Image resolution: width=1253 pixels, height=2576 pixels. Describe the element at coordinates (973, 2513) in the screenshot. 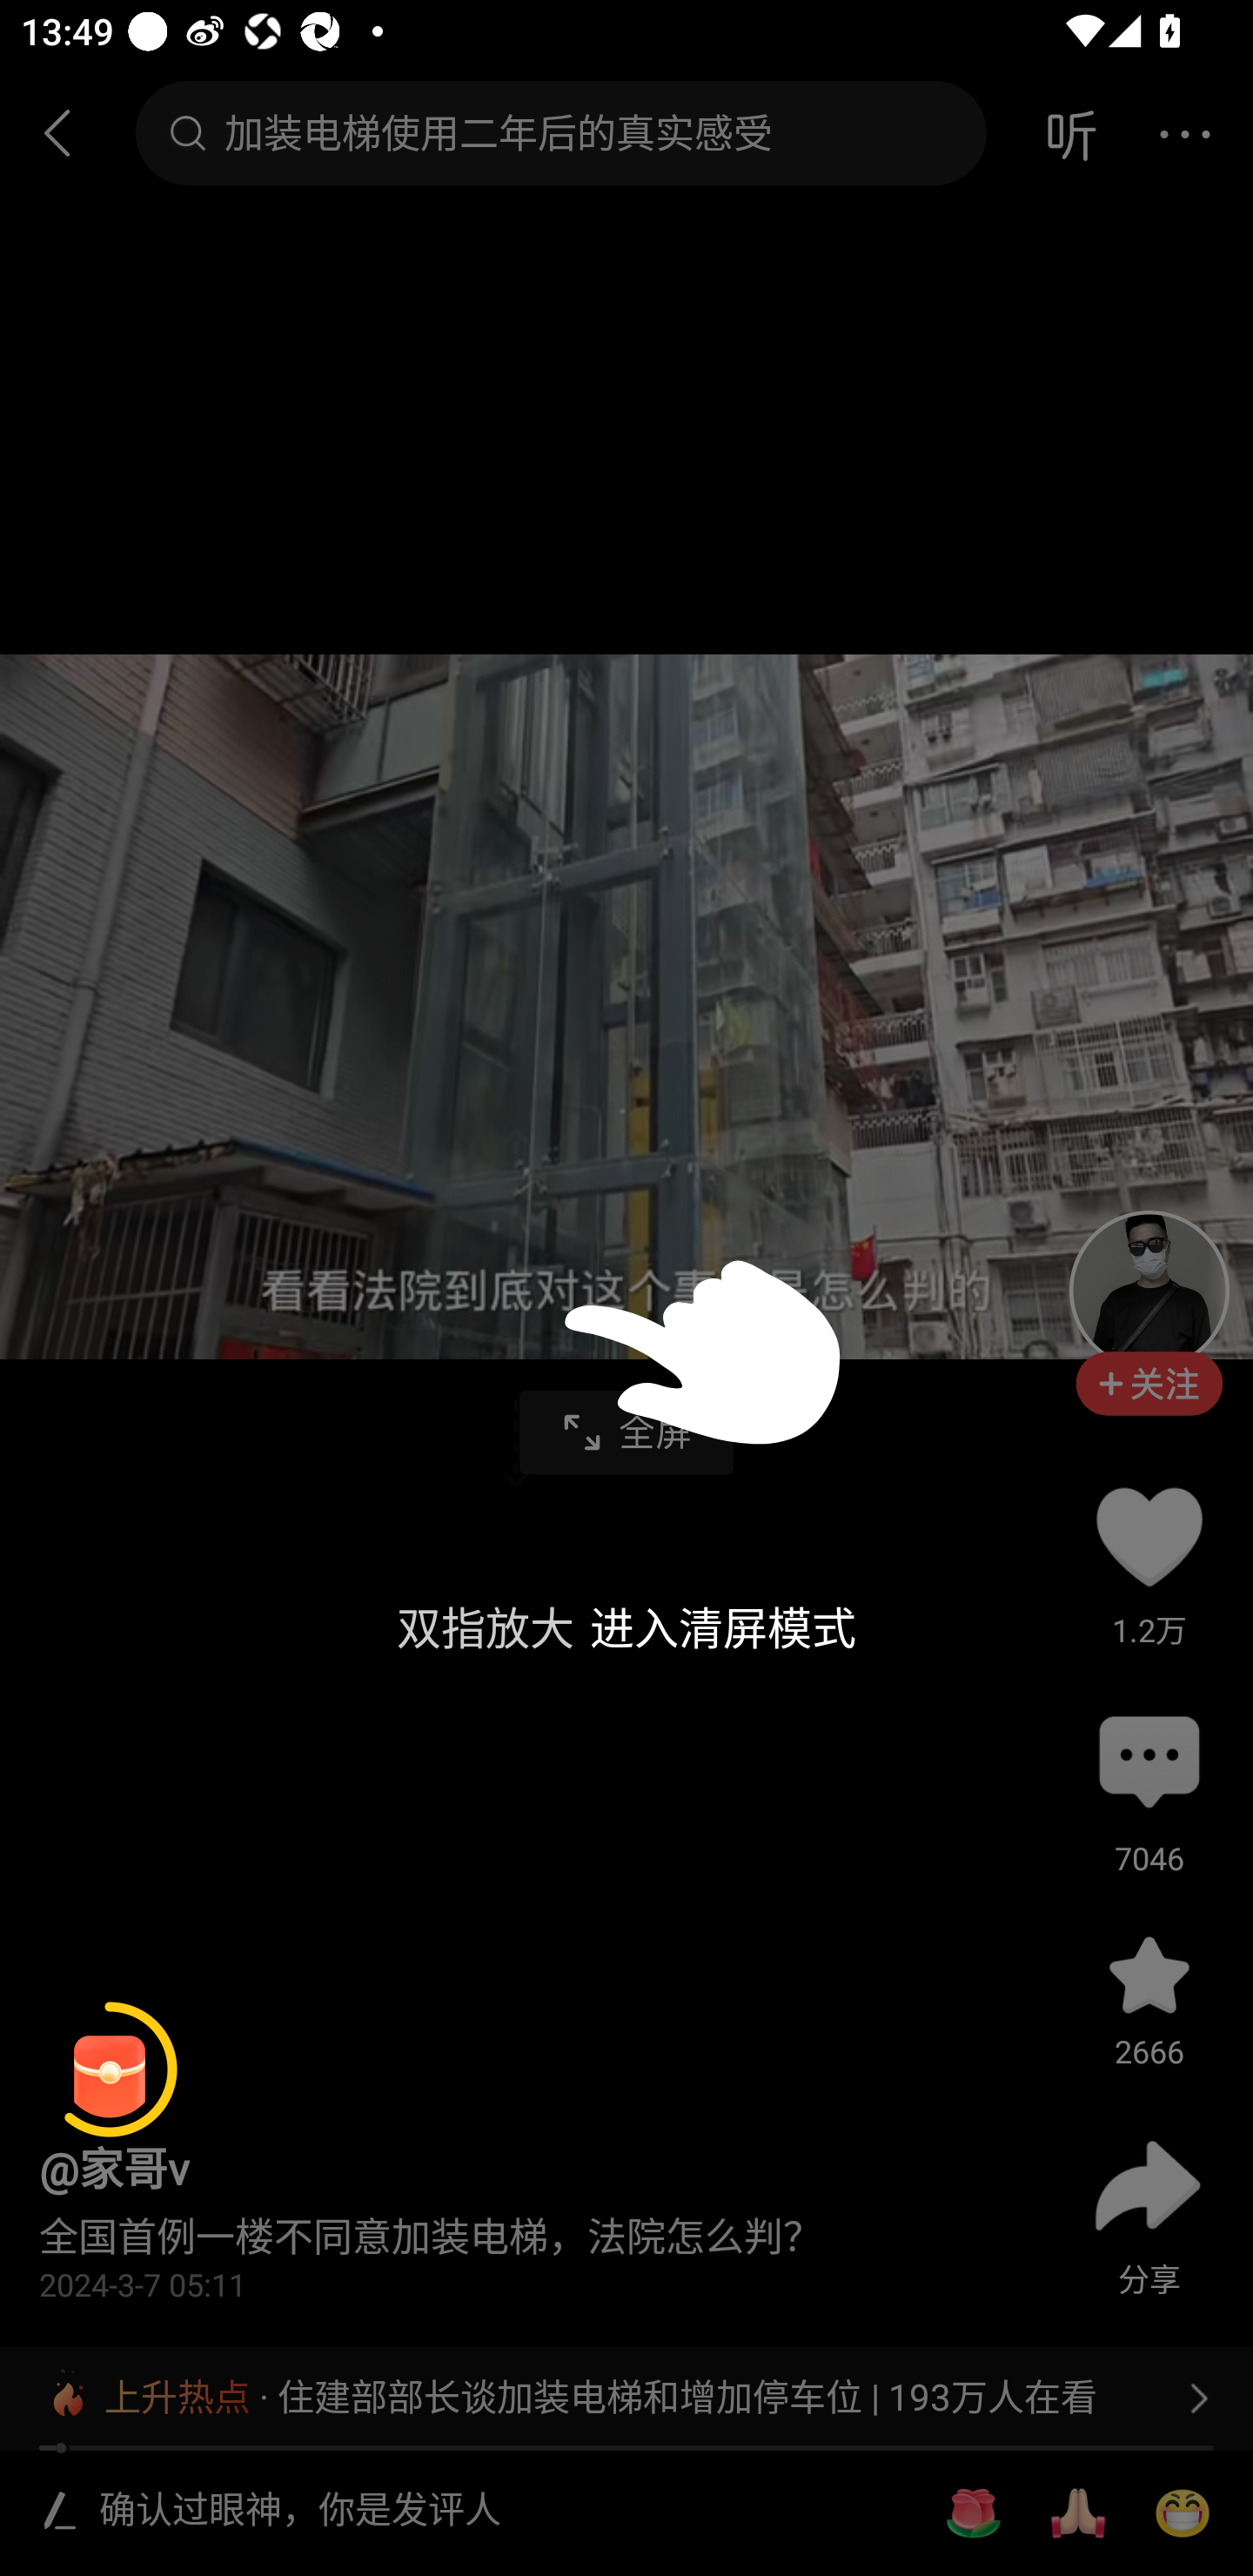

I see `[玫瑰]` at that location.